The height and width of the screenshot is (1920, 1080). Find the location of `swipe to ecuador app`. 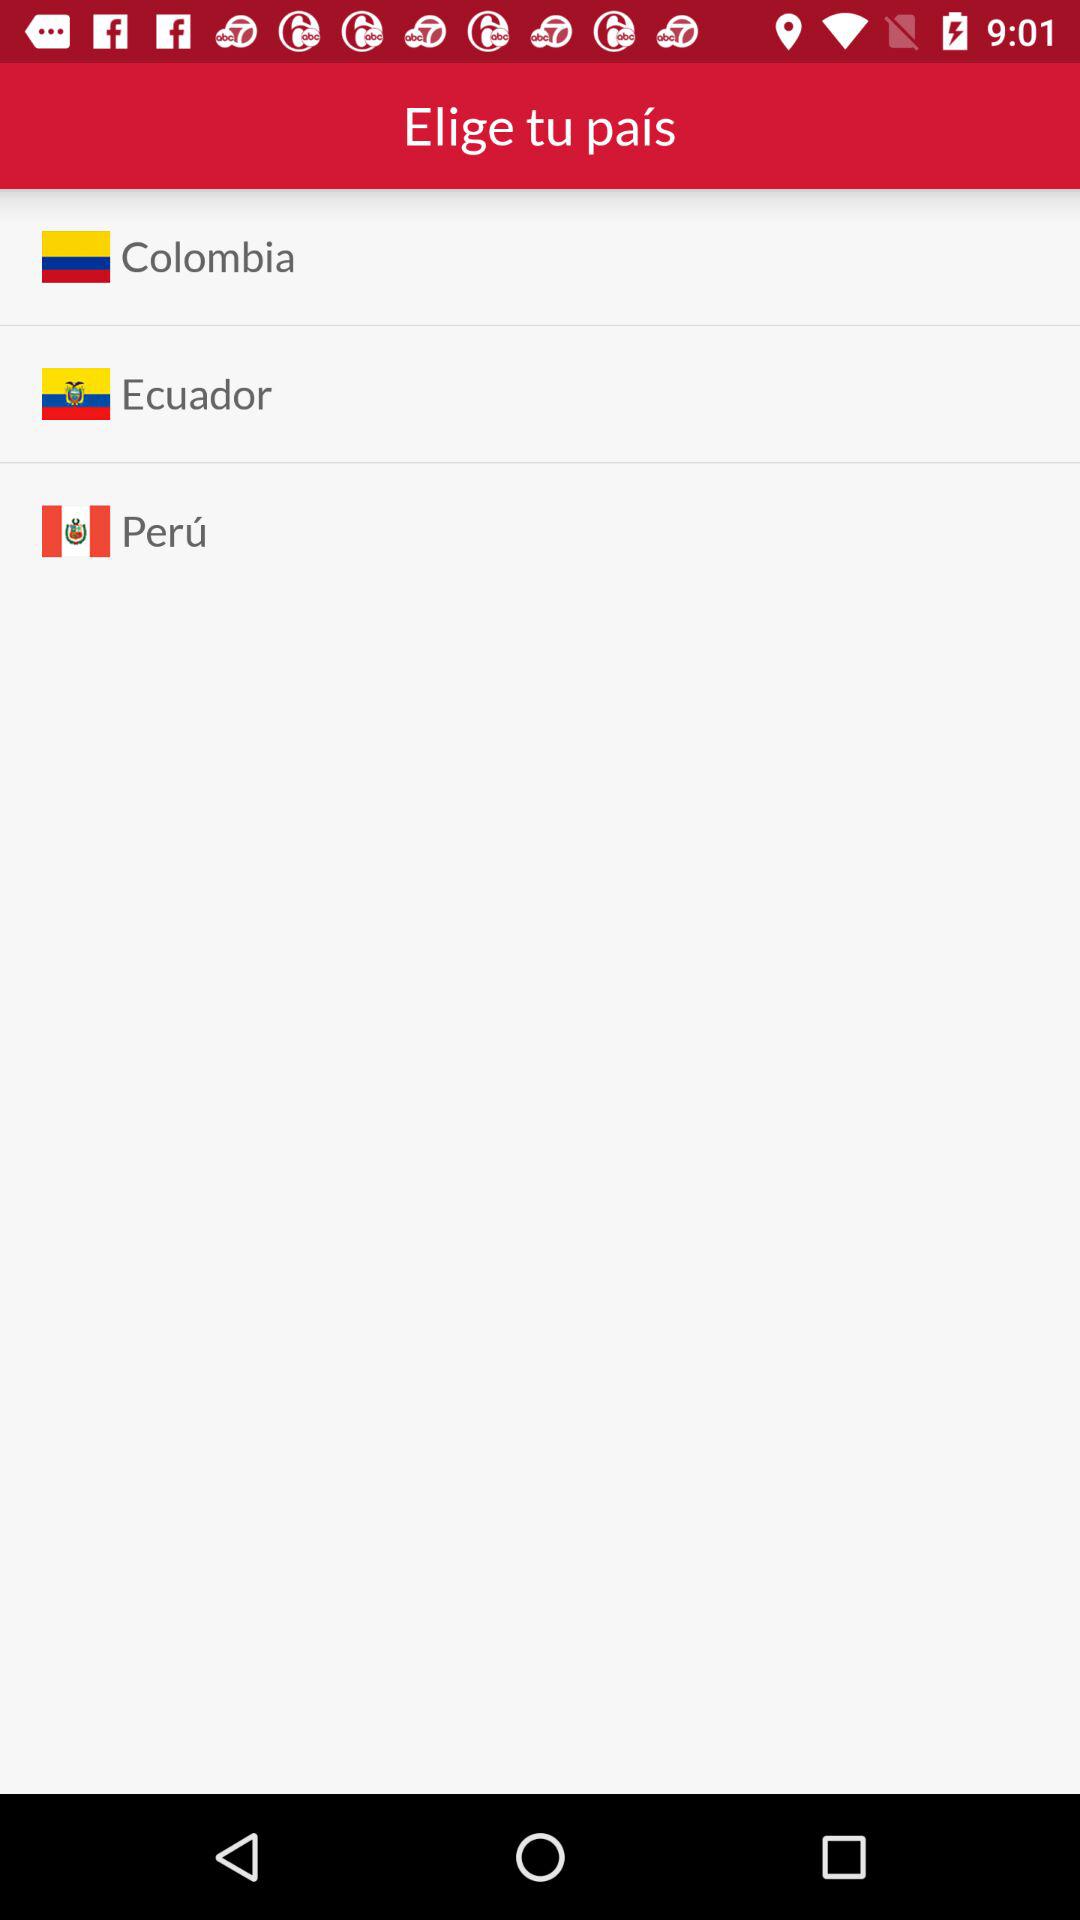

swipe to ecuador app is located at coordinates (196, 394).